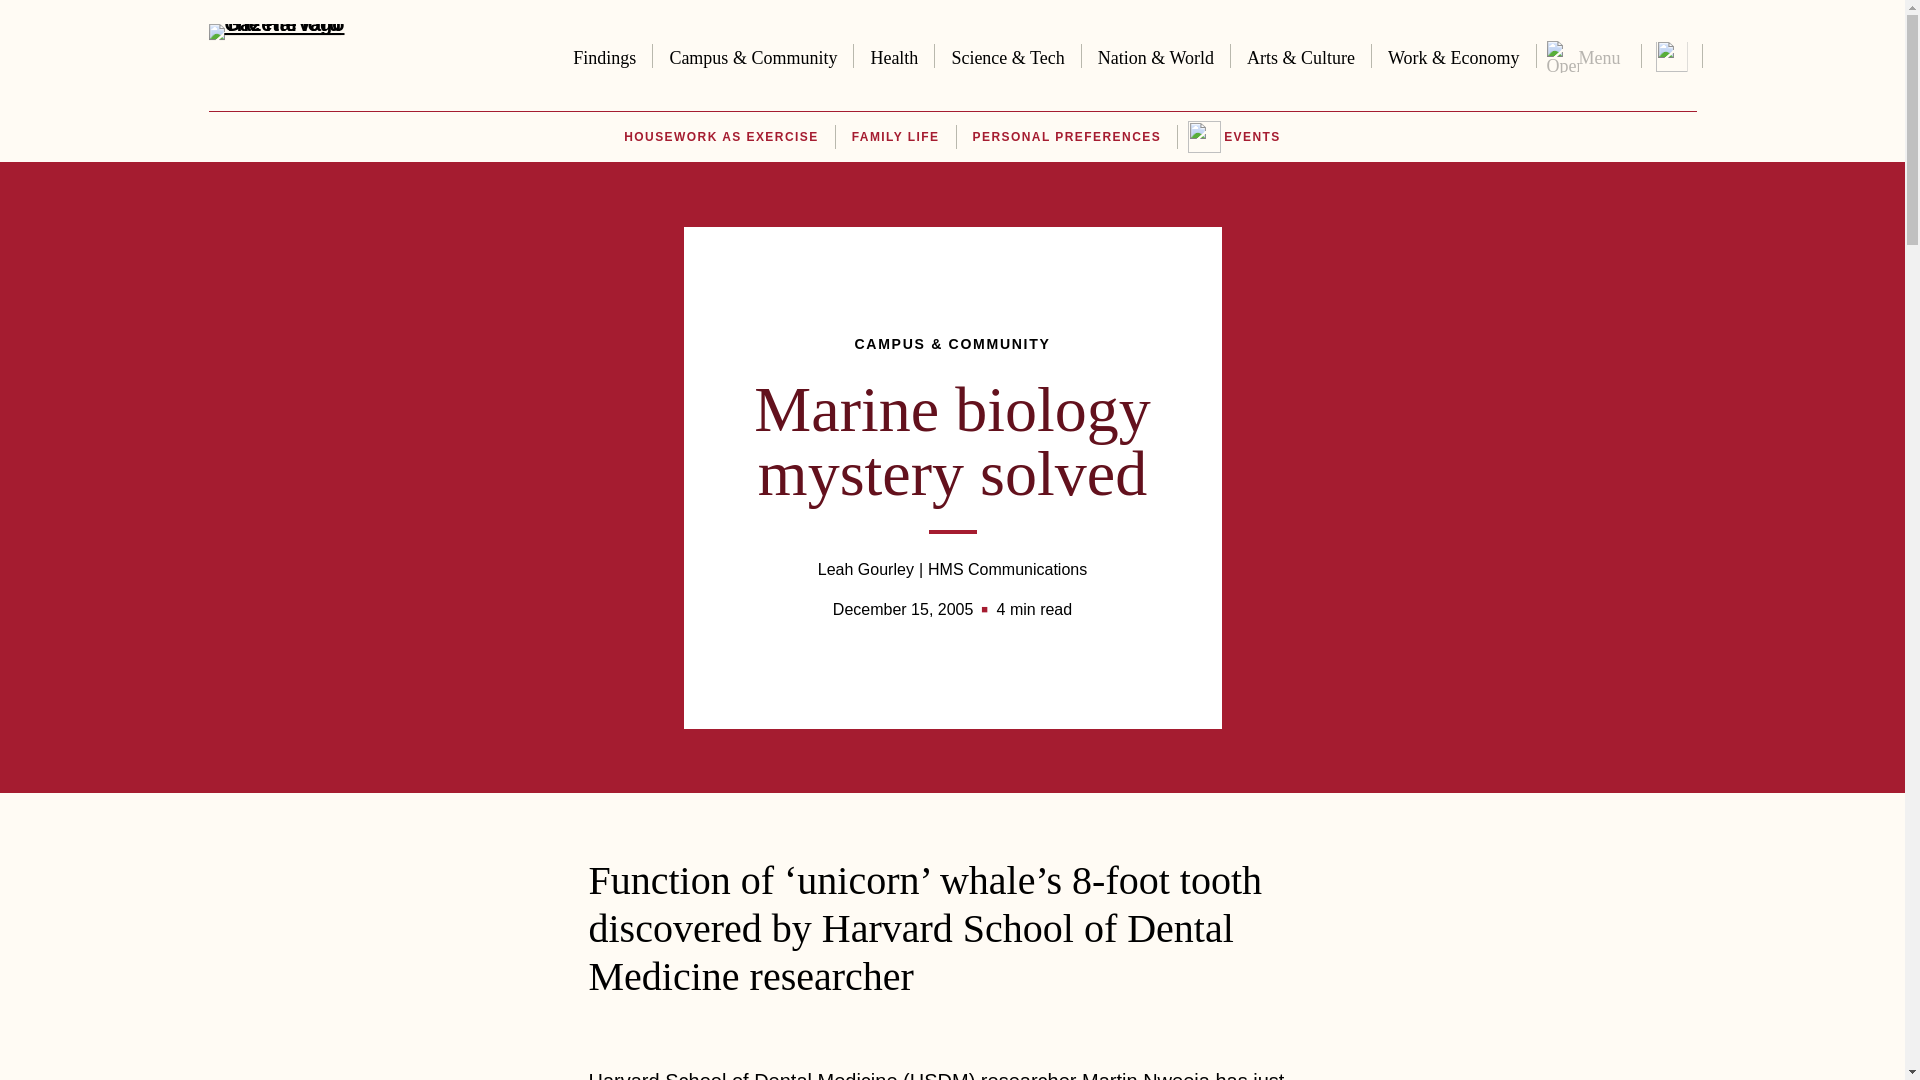 This screenshot has width=1920, height=1080. I want to click on Search, so click(1670, 56).